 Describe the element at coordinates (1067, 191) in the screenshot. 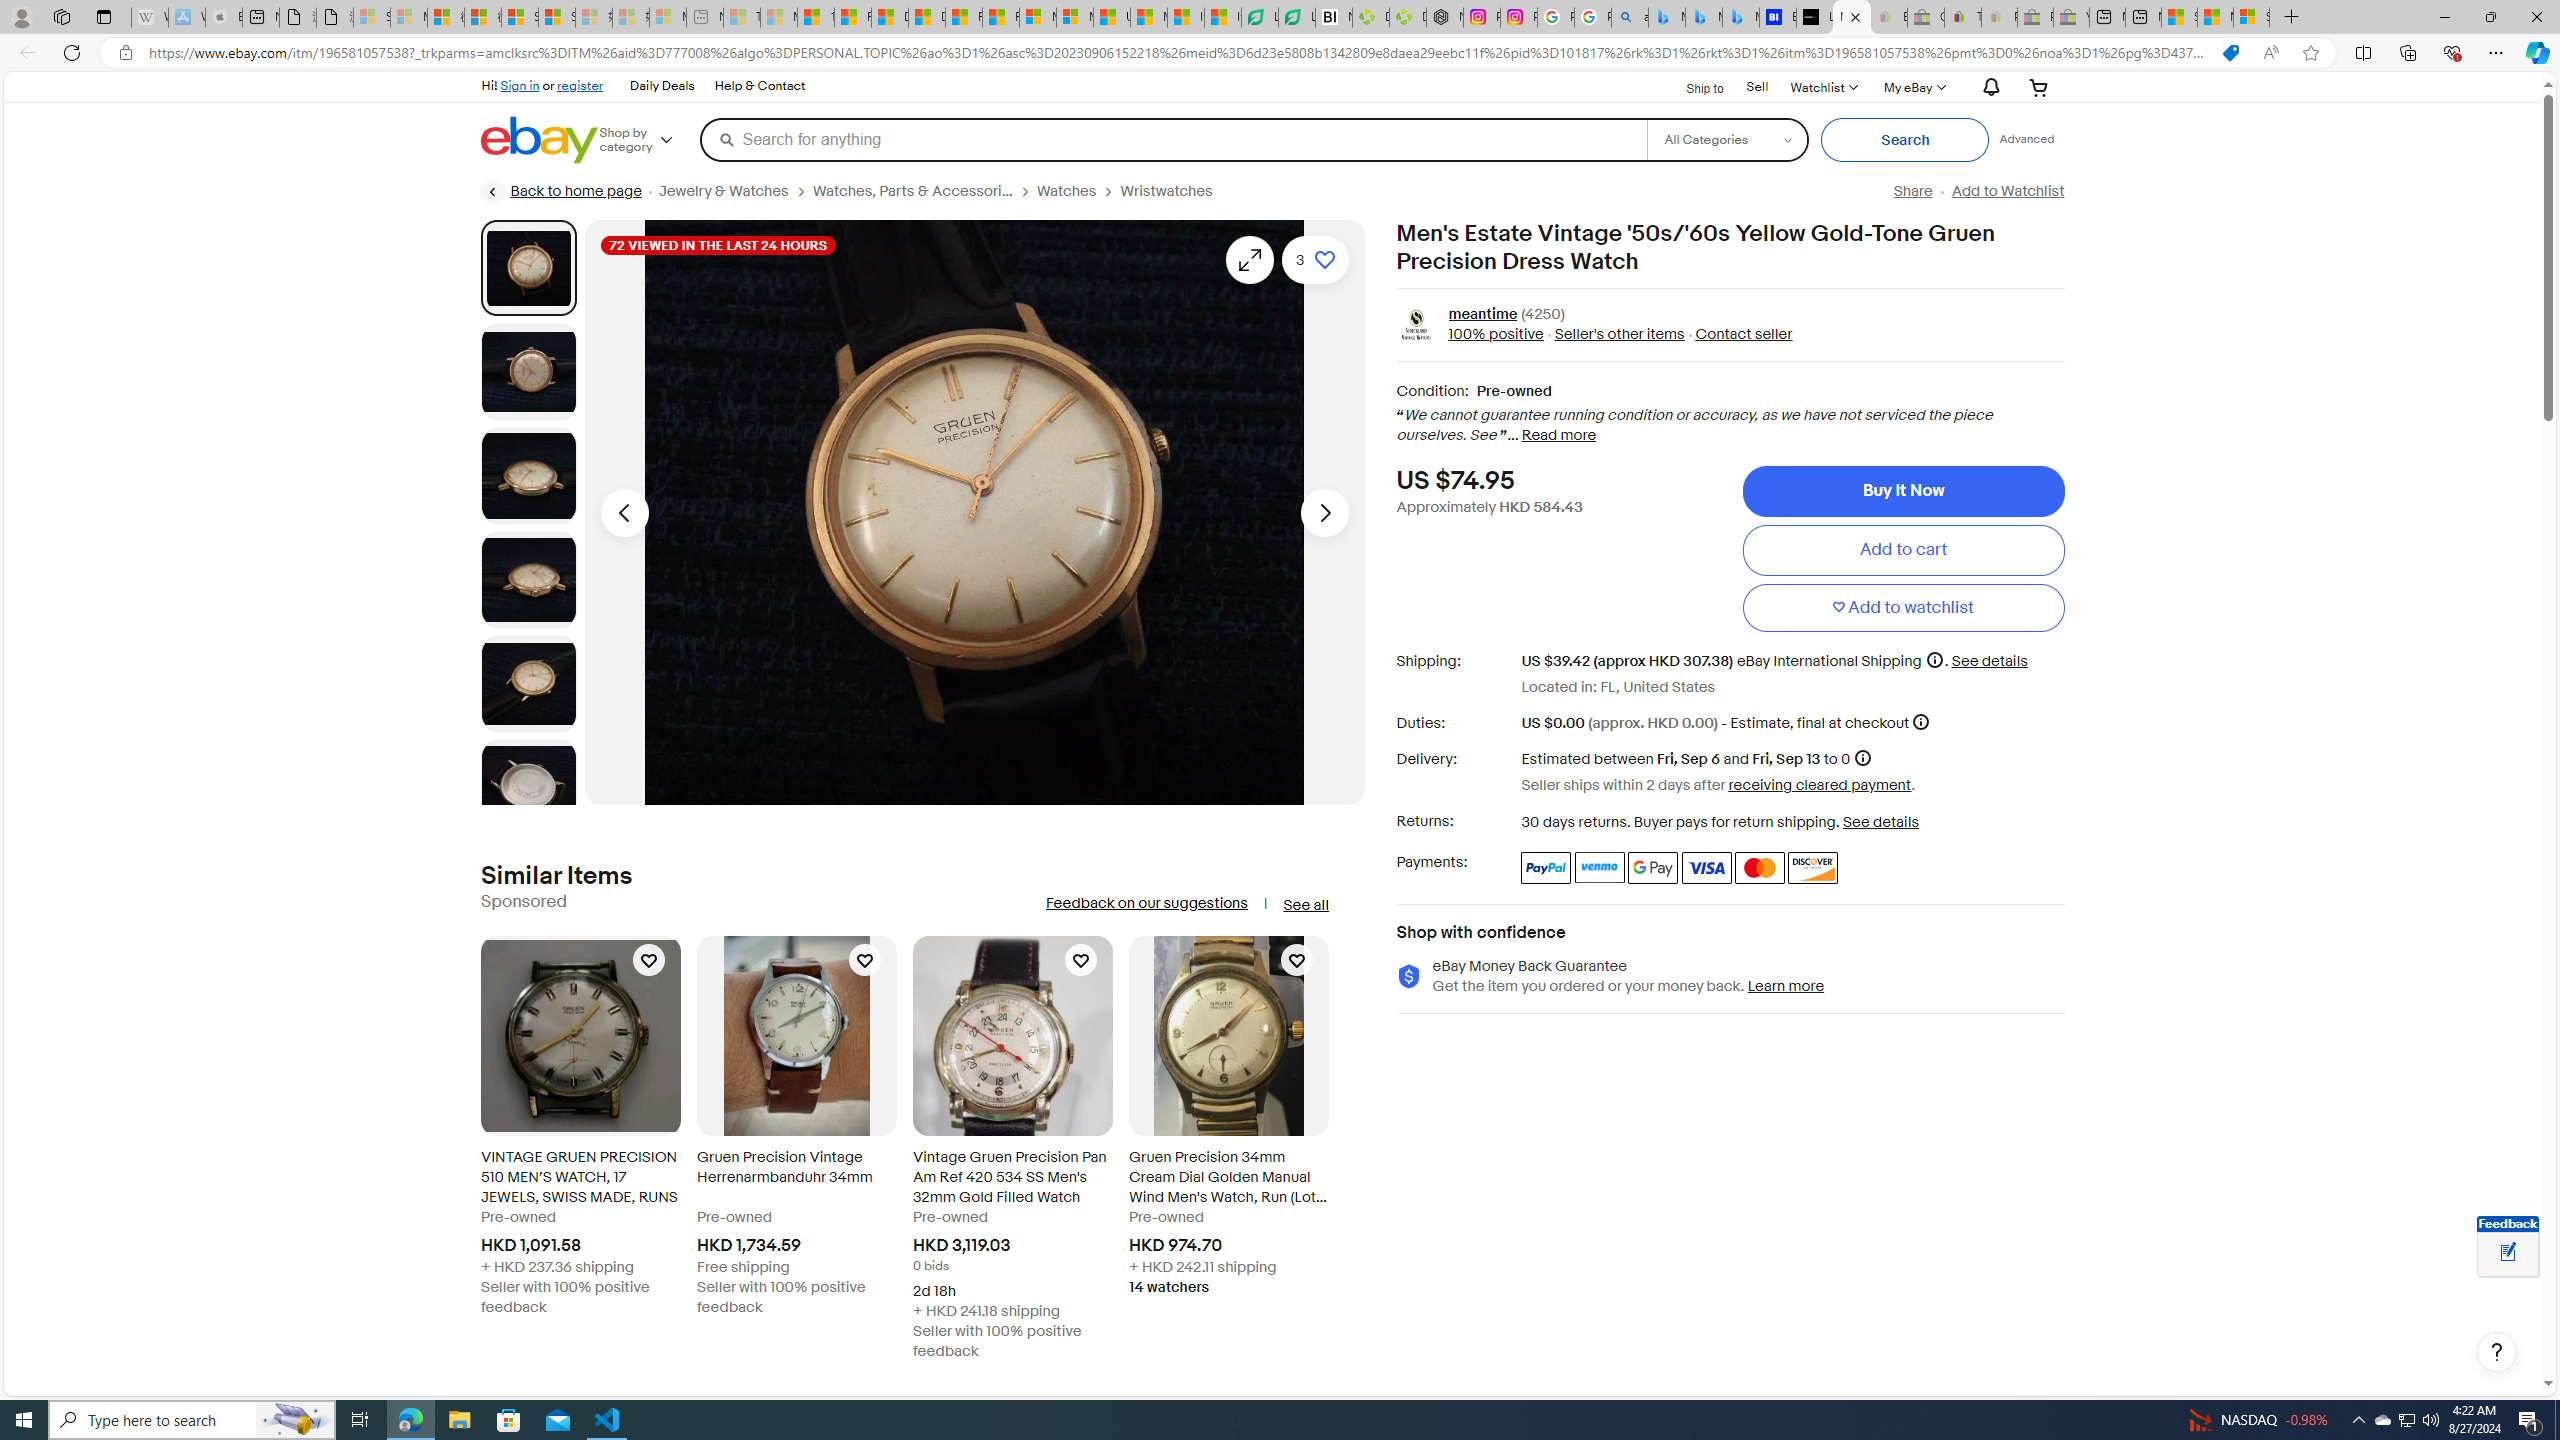

I see `Watches` at that location.